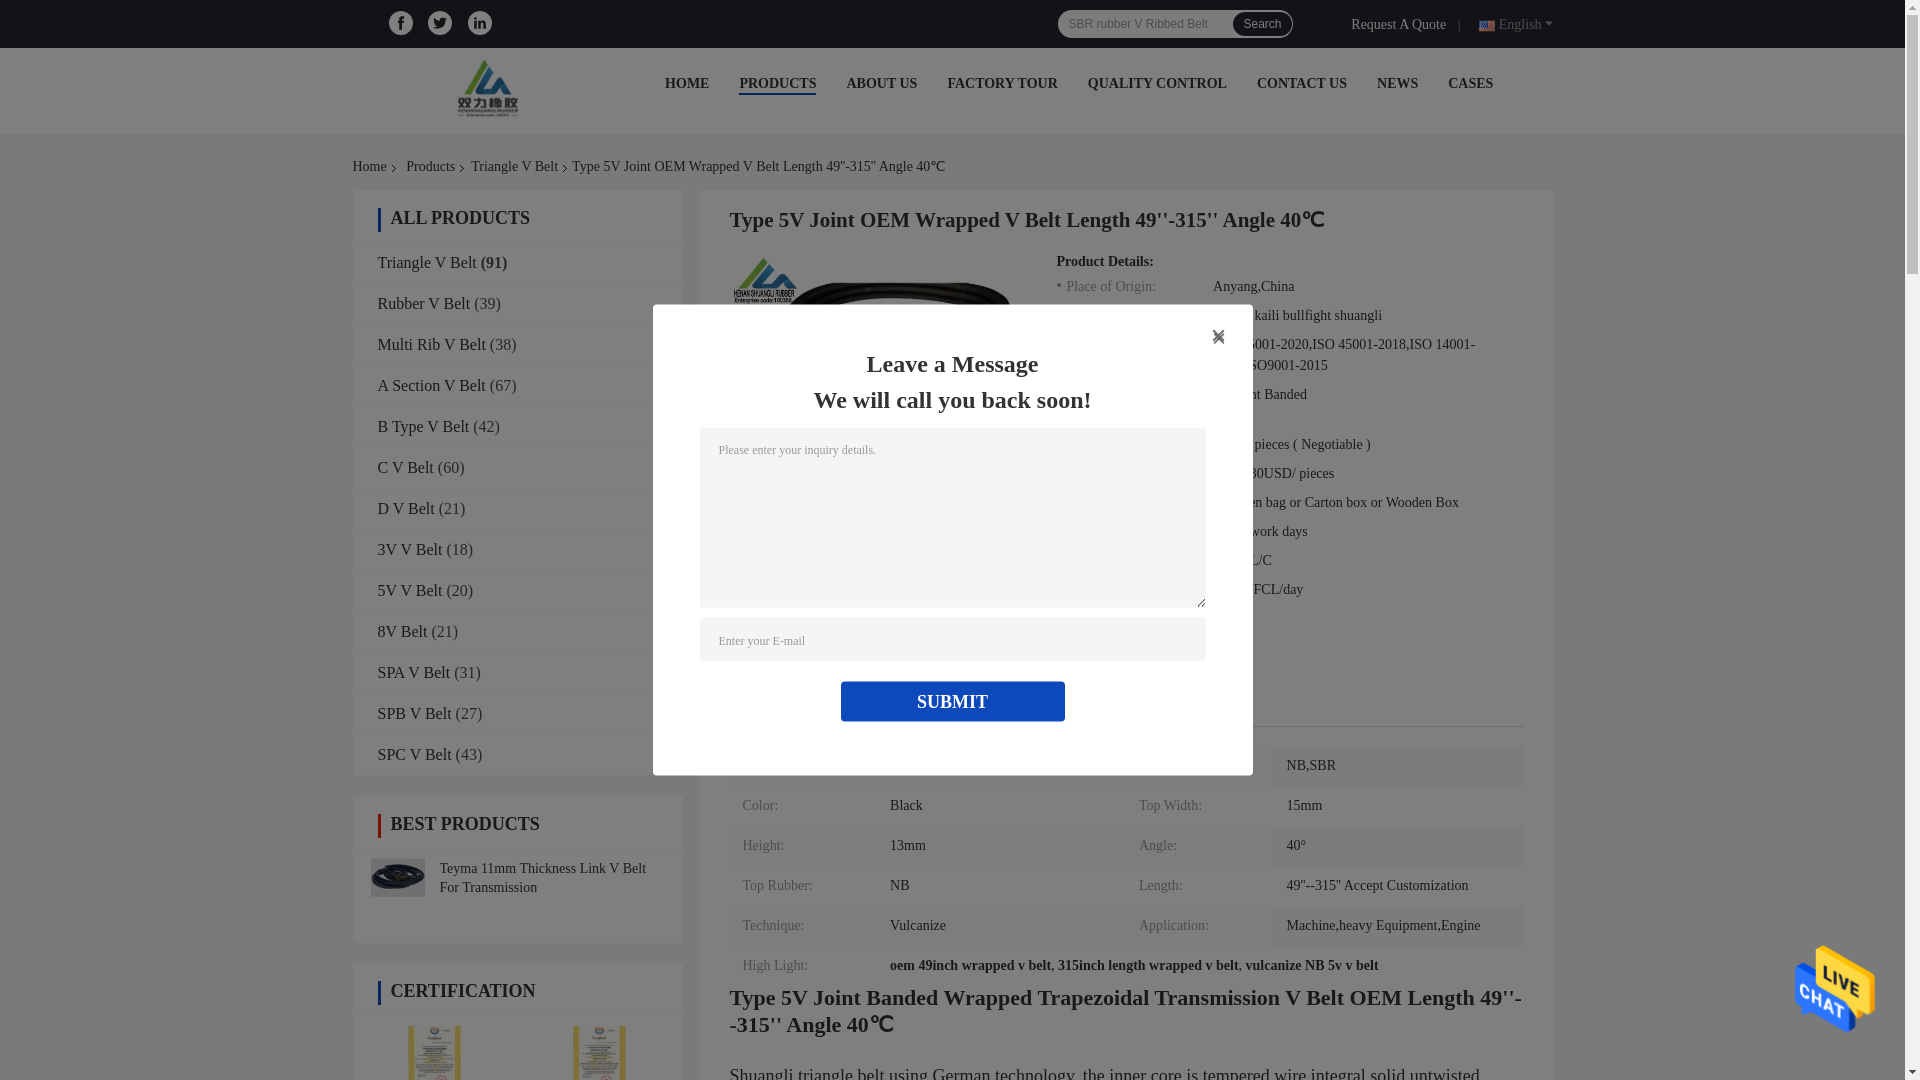 The width and height of the screenshot is (1920, 1080). I want to click on Henan Shuangli Rubber Co., Ltd., so click(492, 88).